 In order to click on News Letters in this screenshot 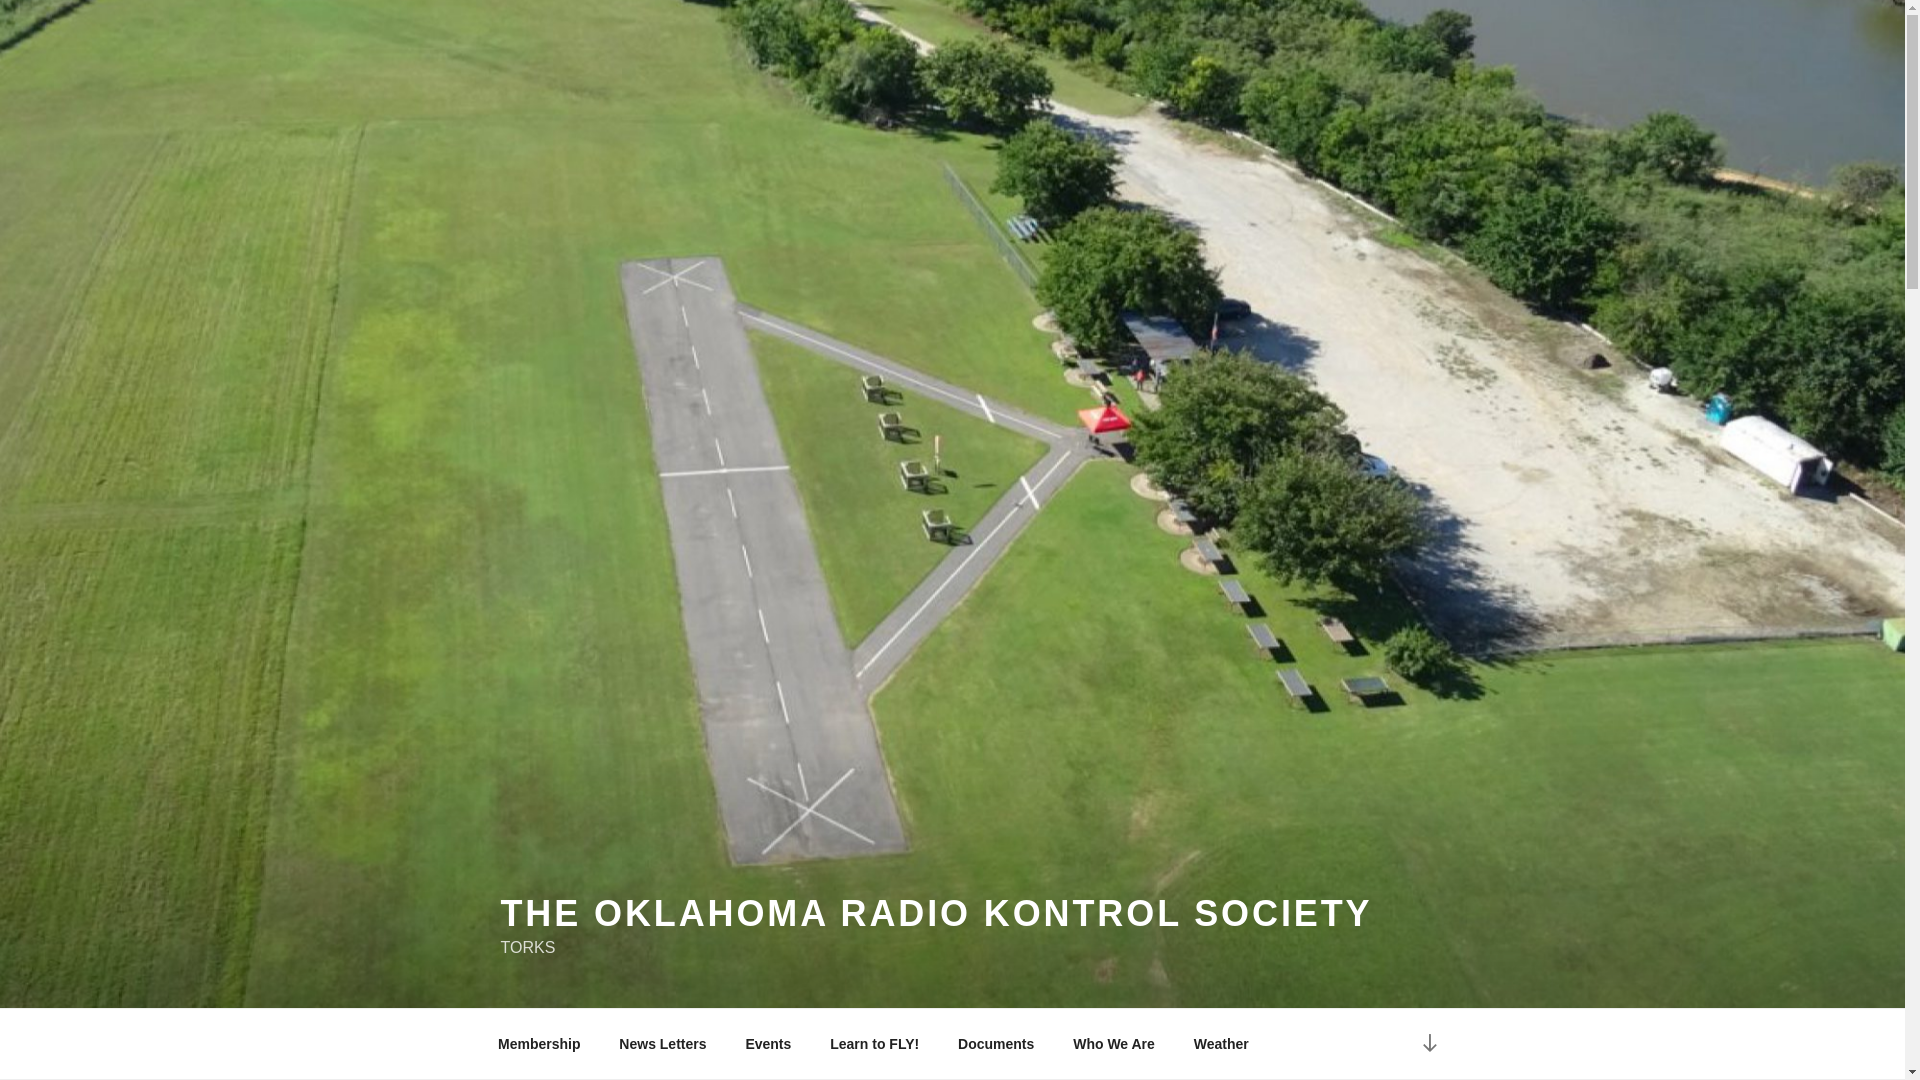, I will do `click(662, 1044)`.